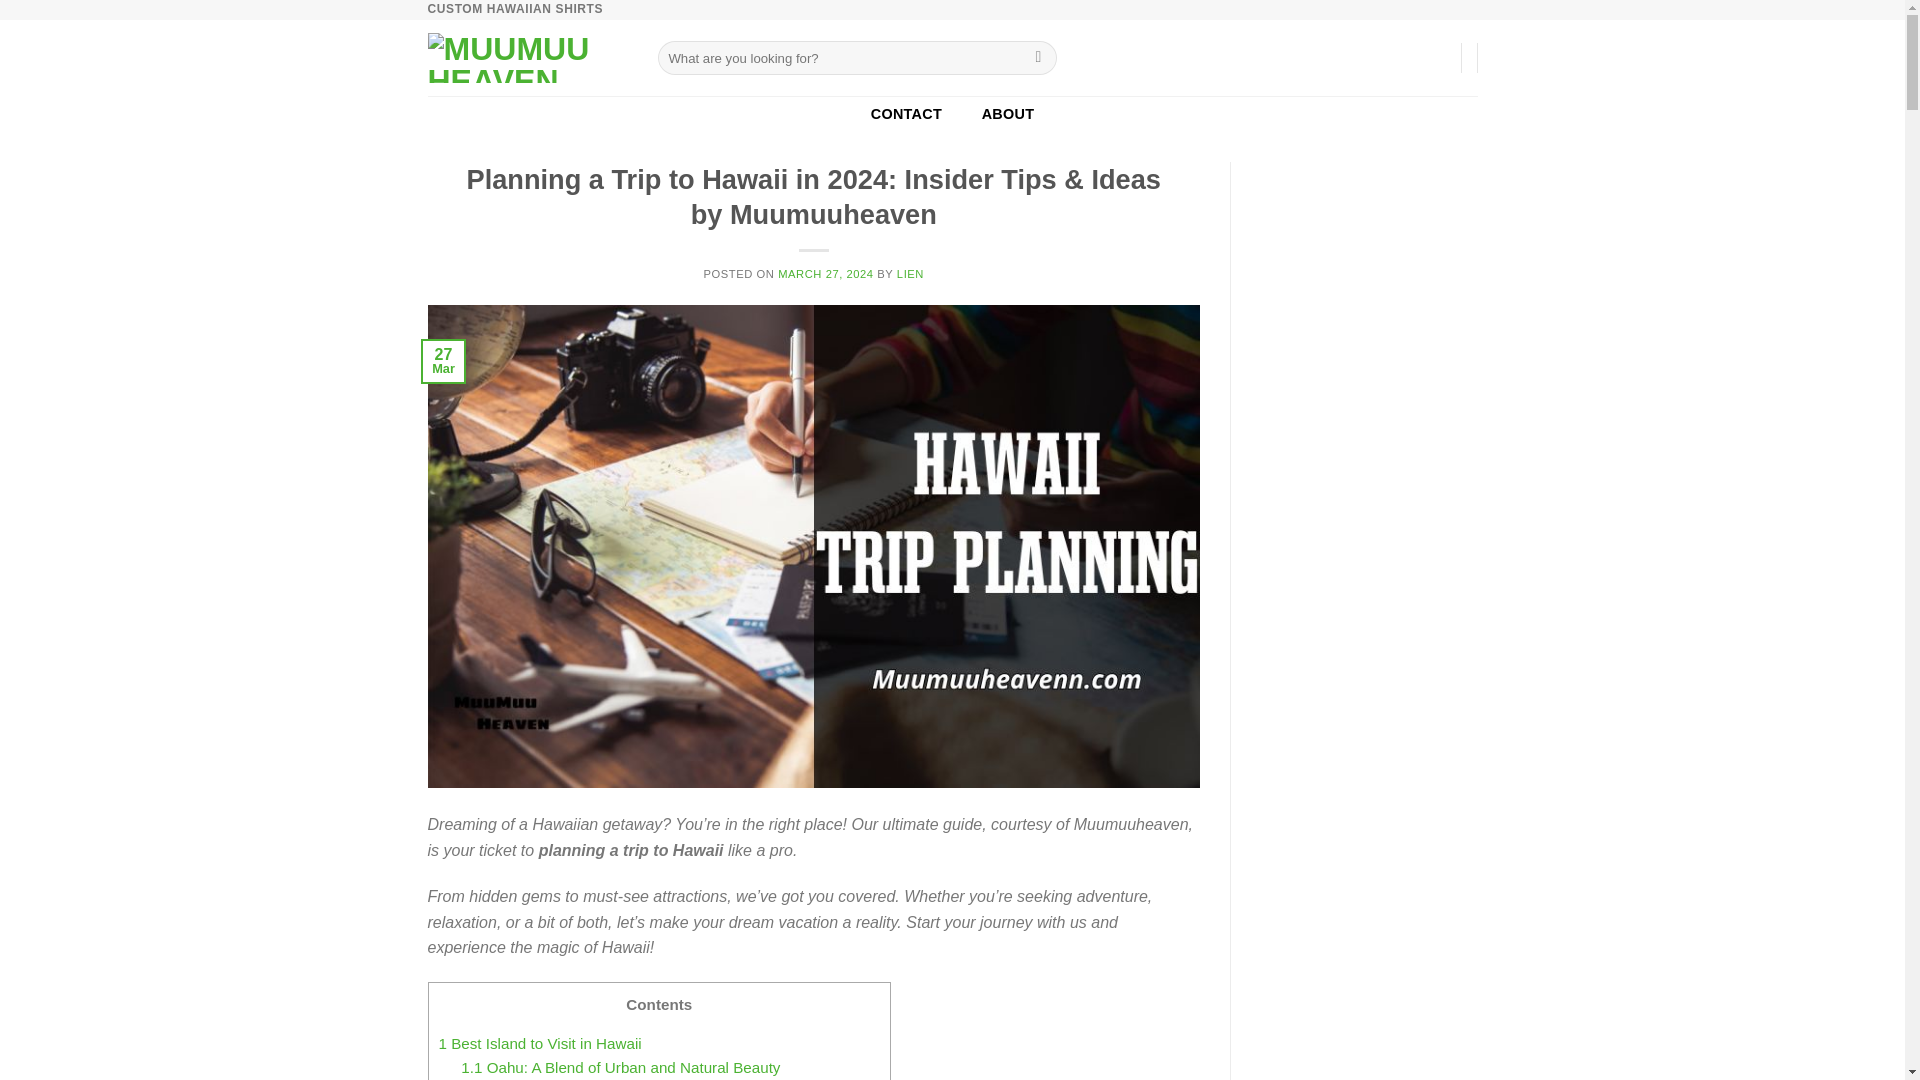  What do you see at coordinates (906, 114) in the screenshot?
I see `CONTACT` at bounding box center [906, 114].